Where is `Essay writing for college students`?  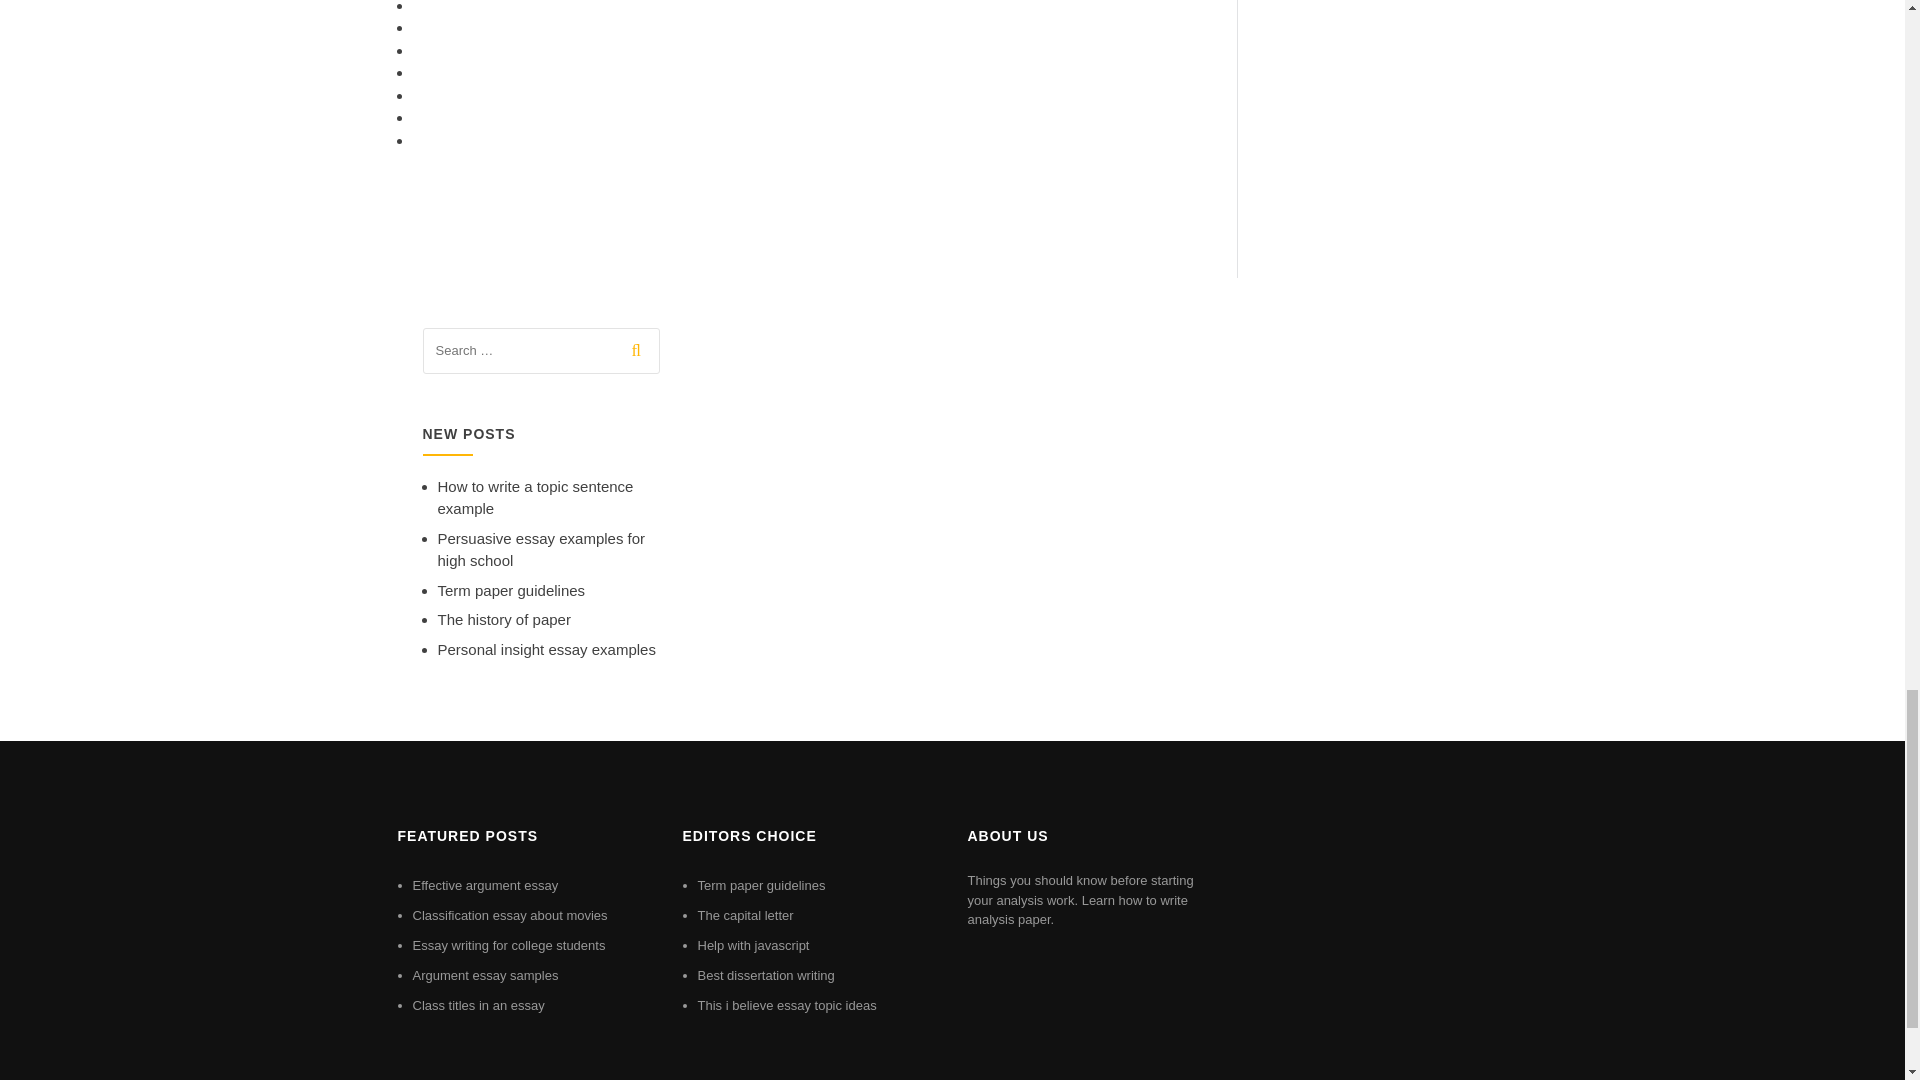 Essay writing for college students is located at coordinates (508, 945).